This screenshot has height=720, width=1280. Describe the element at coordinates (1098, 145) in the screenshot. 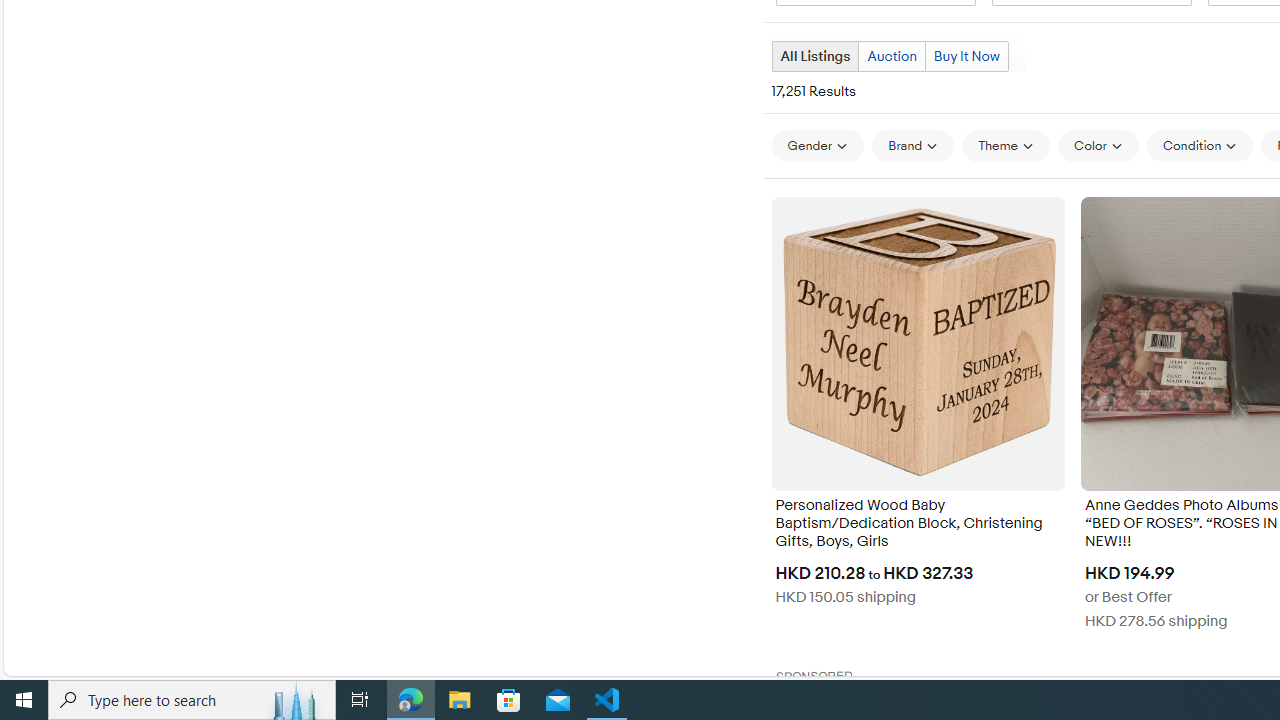

I see `Color` at that location.